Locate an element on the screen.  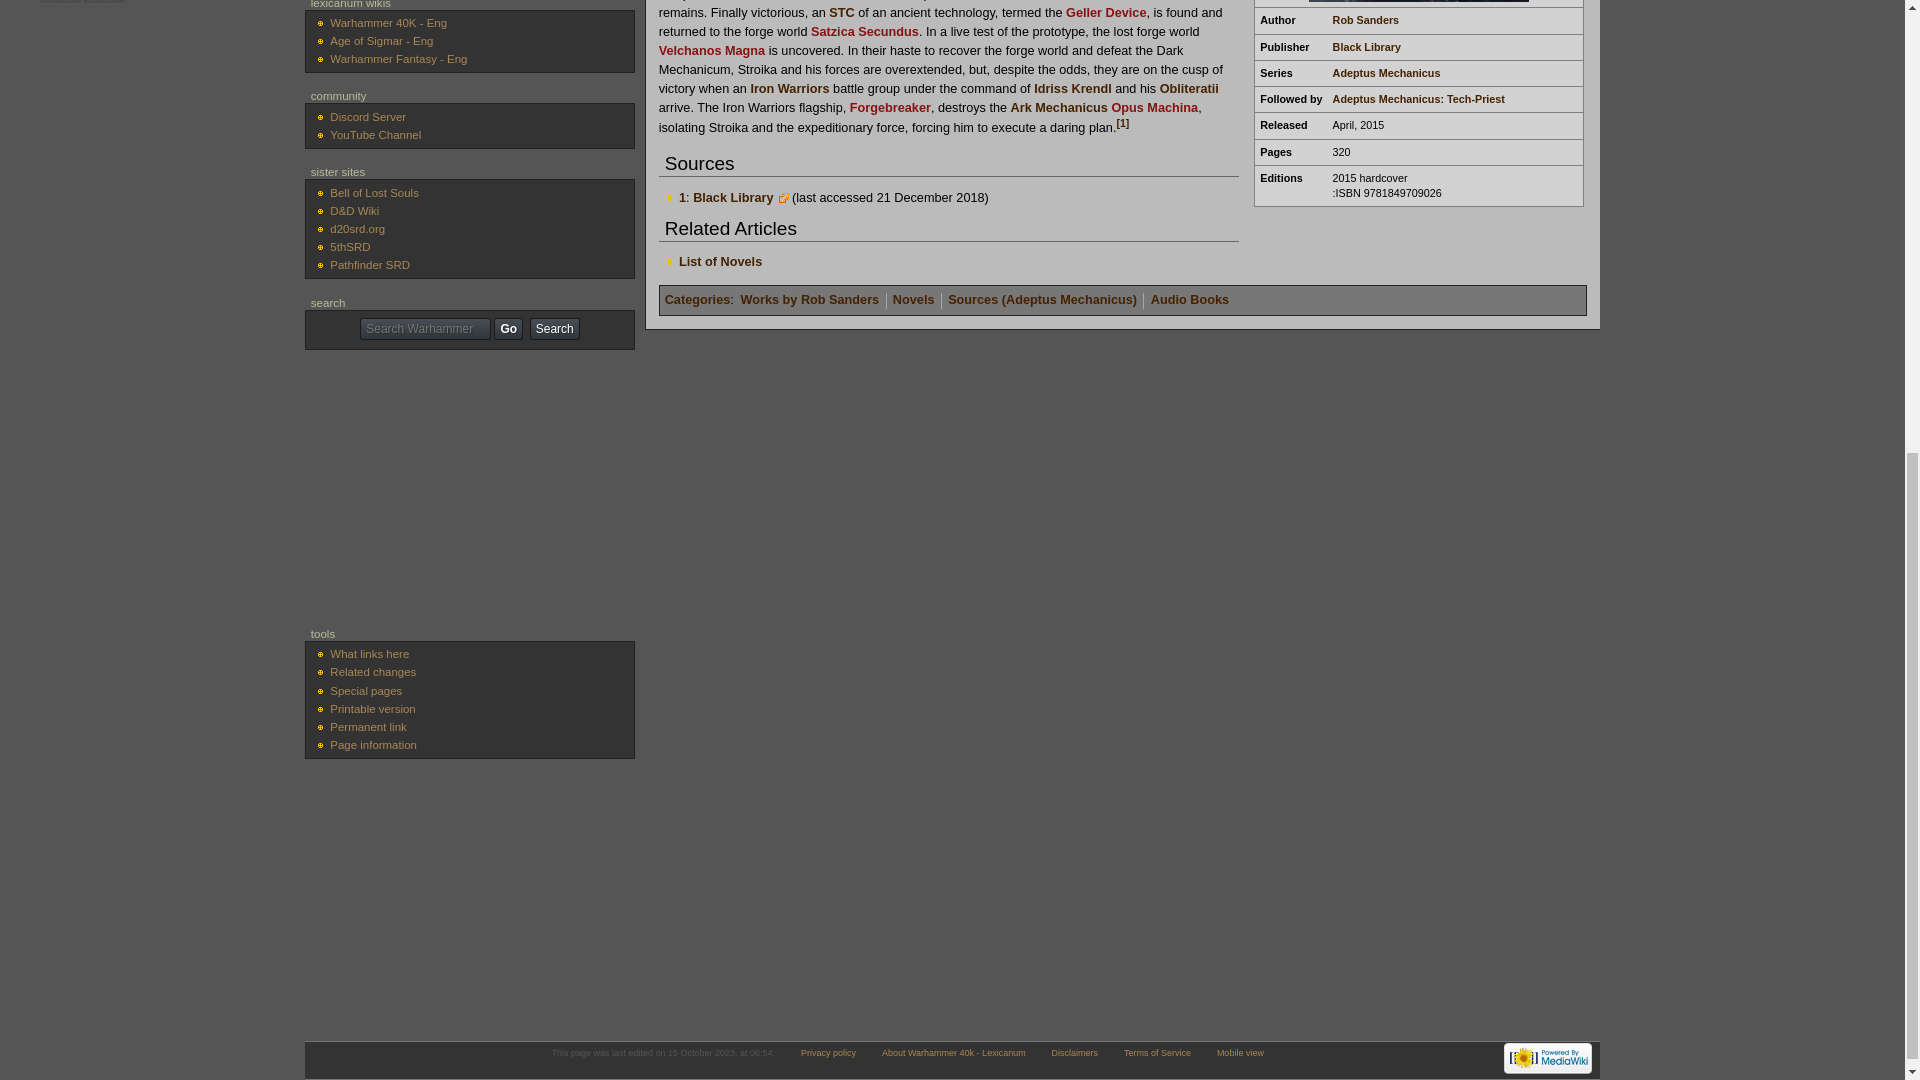
Opus Machina is located at coordinates (1154, 108).